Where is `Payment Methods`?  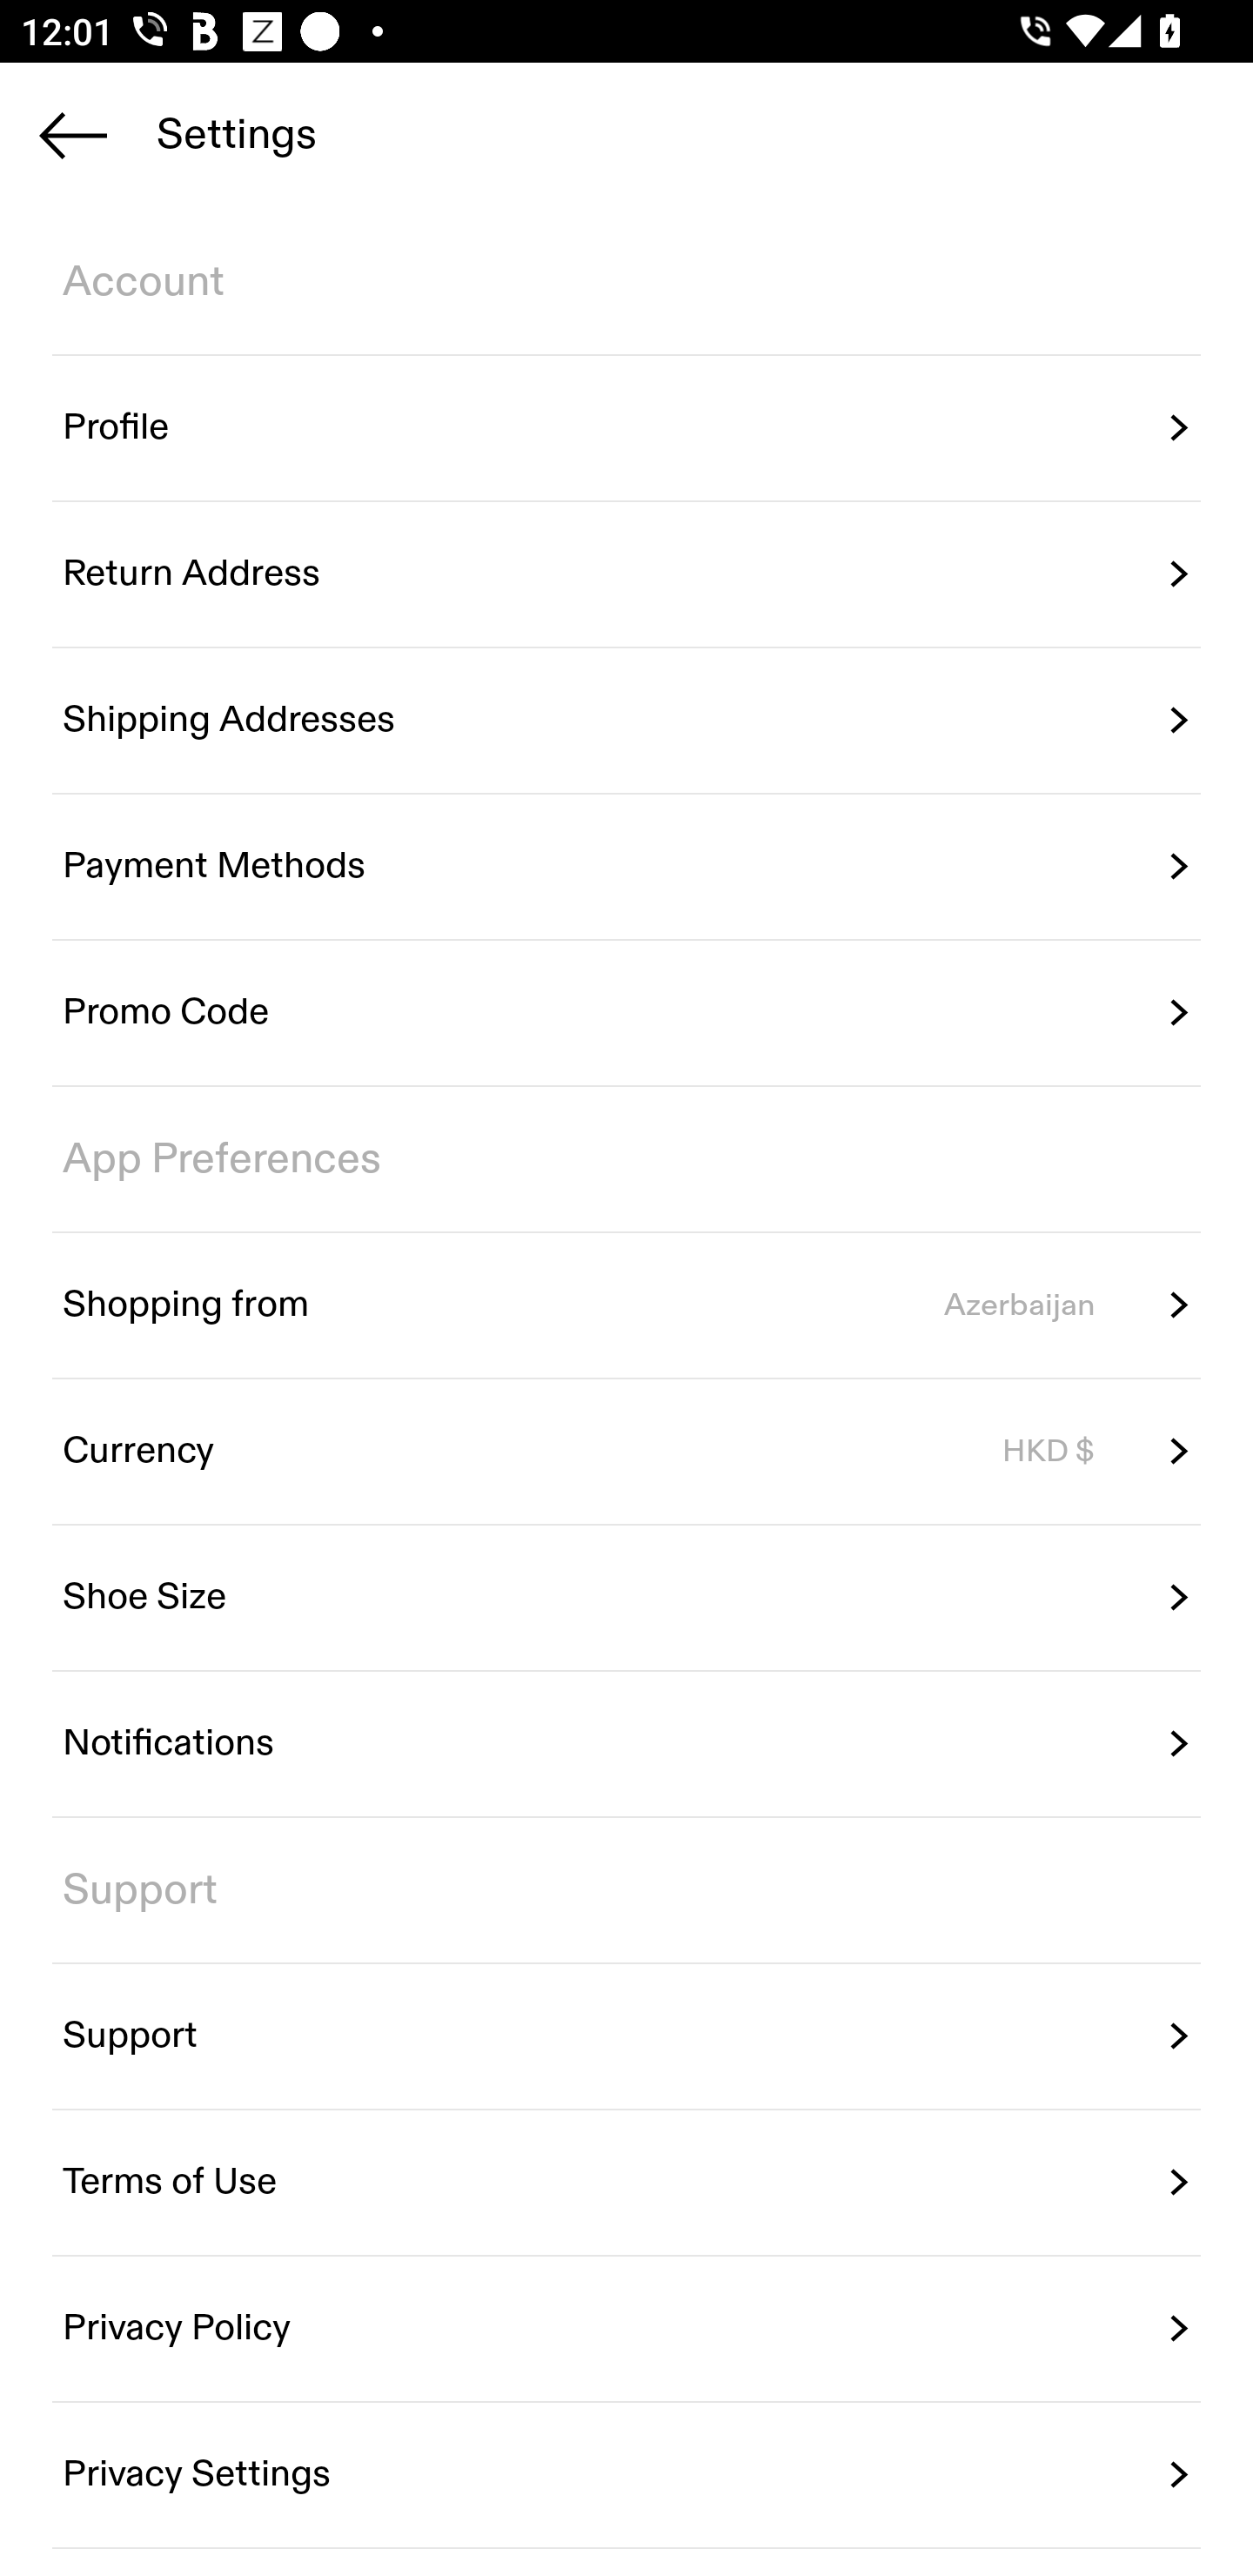
Payment Methods is located at coordinates (626, 867).